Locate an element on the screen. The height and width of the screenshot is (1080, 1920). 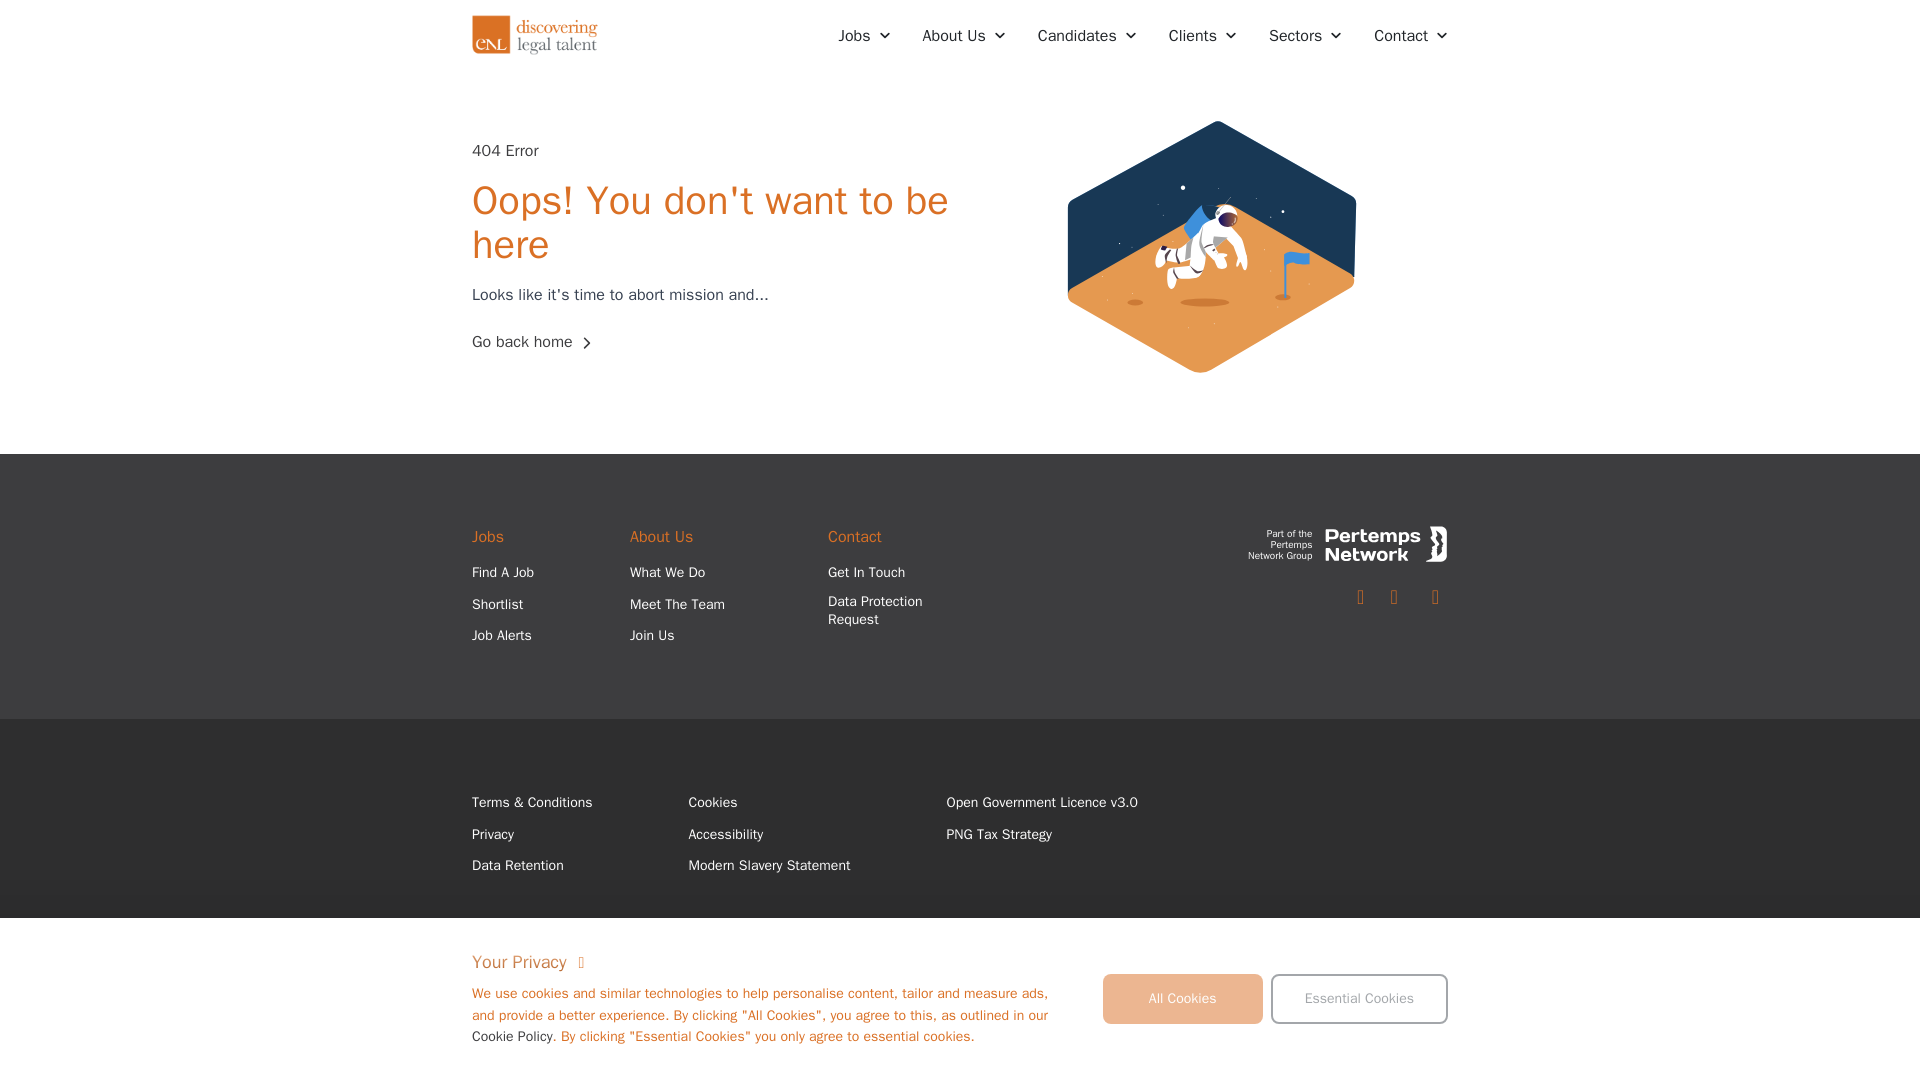
Candidates is located at coordinates (1087, 36).